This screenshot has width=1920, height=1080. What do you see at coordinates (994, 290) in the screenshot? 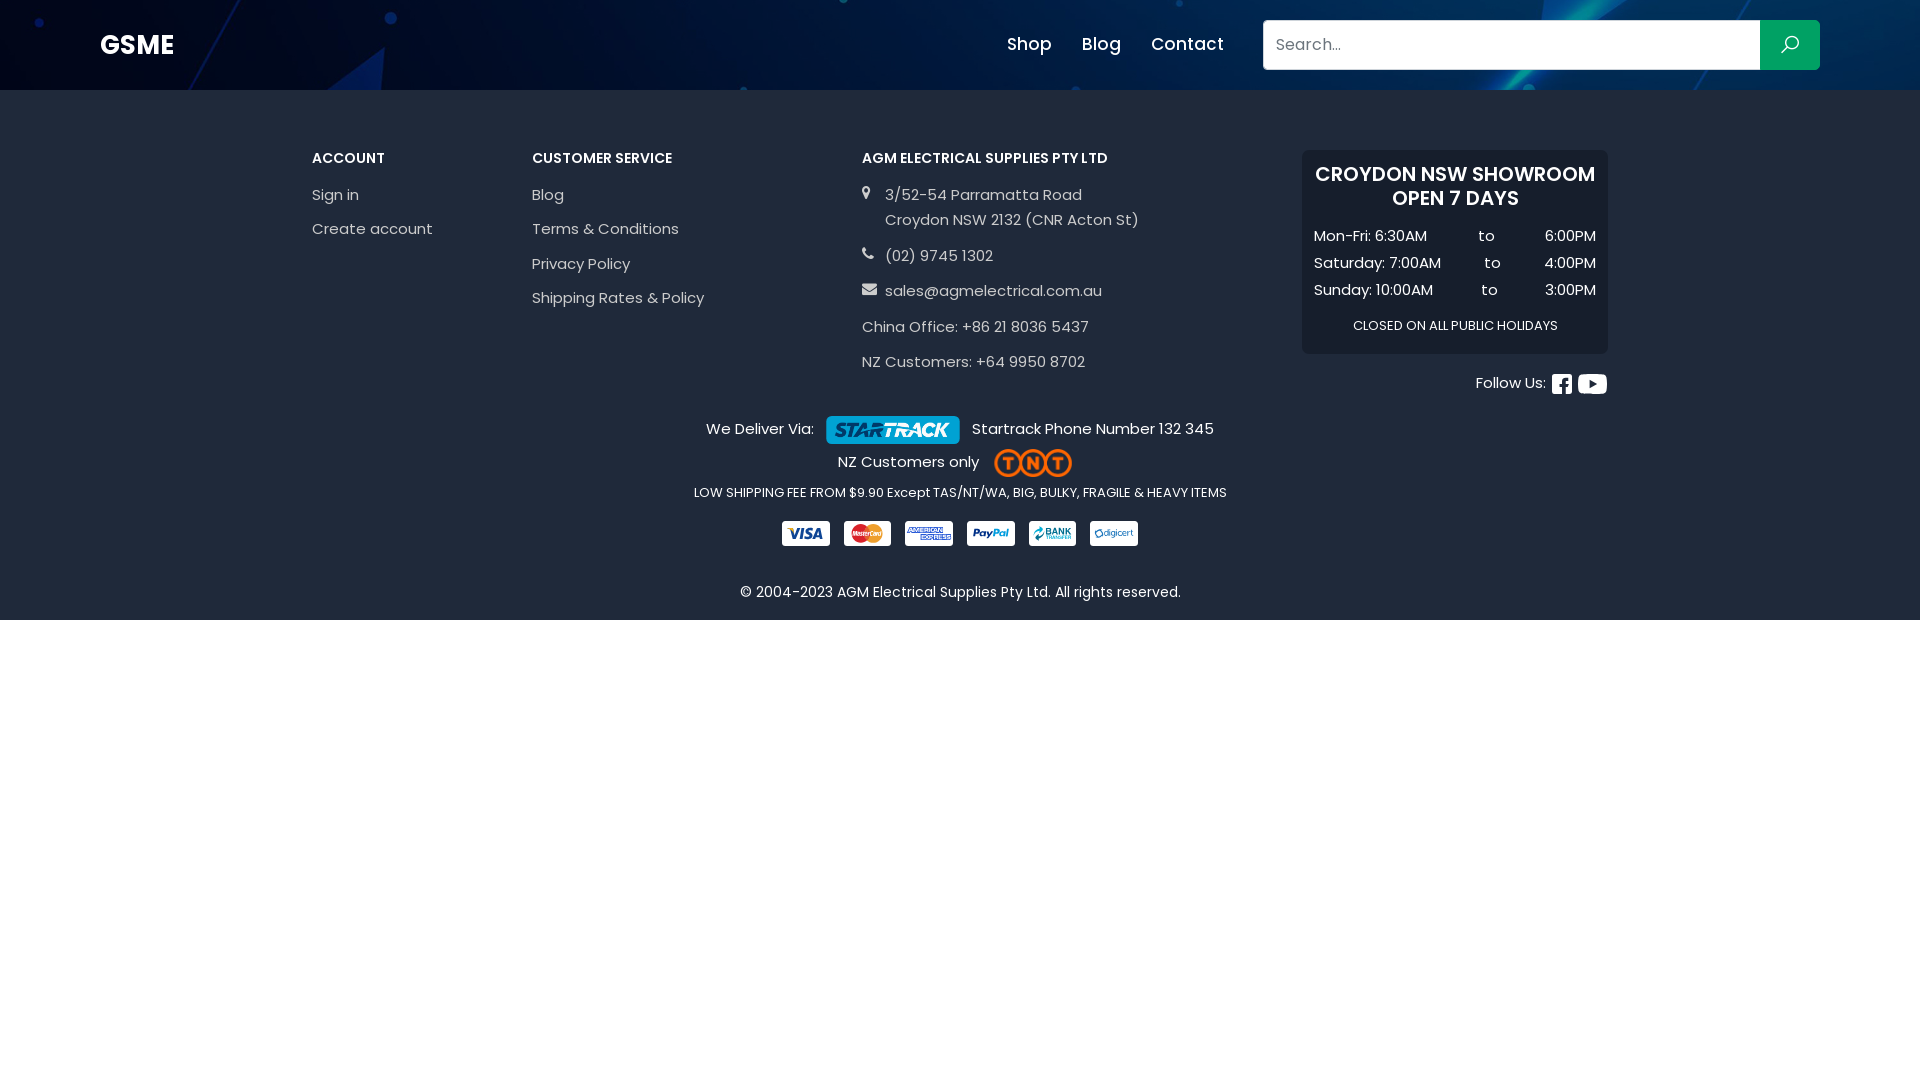
I see `sales@agmelectrical.com.au` at bounding box center [994, 290].